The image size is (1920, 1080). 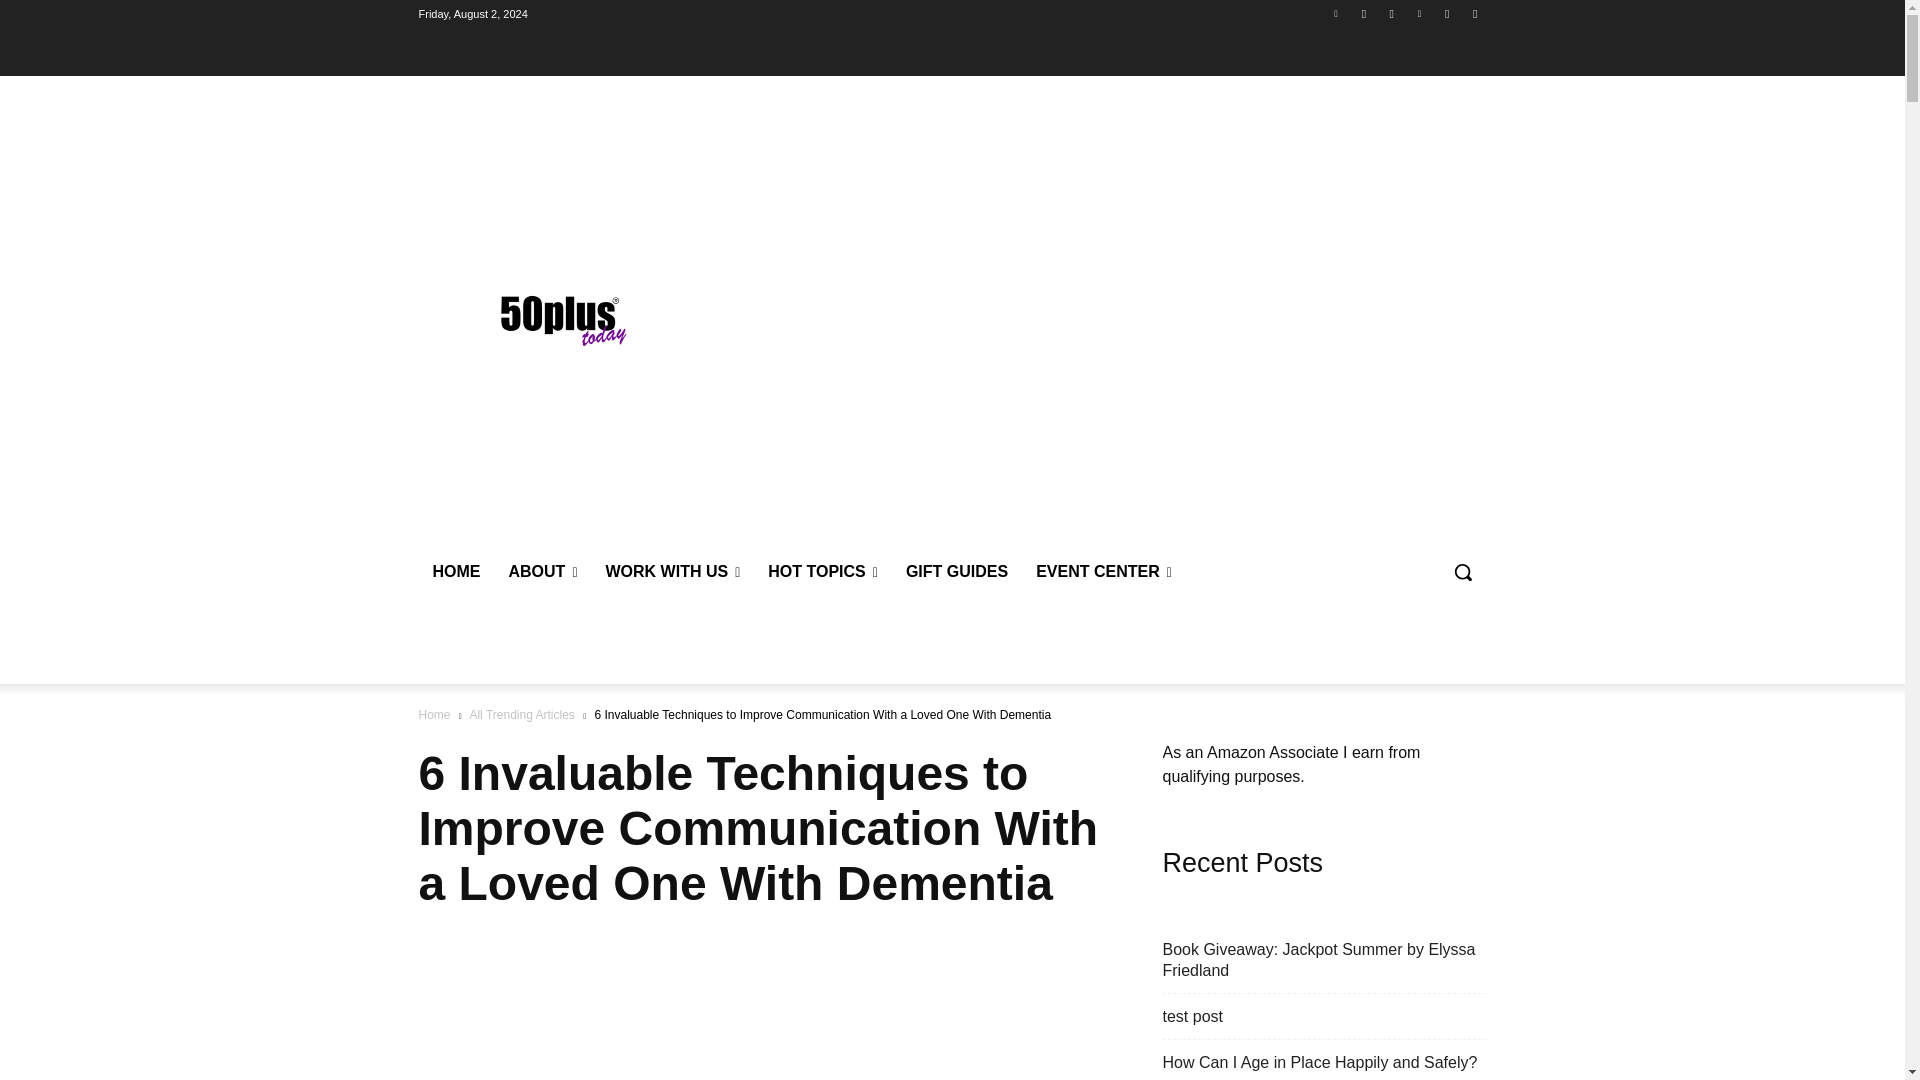 I want to click on View all posts in All Trending Articles, so click(x=521, y=715).